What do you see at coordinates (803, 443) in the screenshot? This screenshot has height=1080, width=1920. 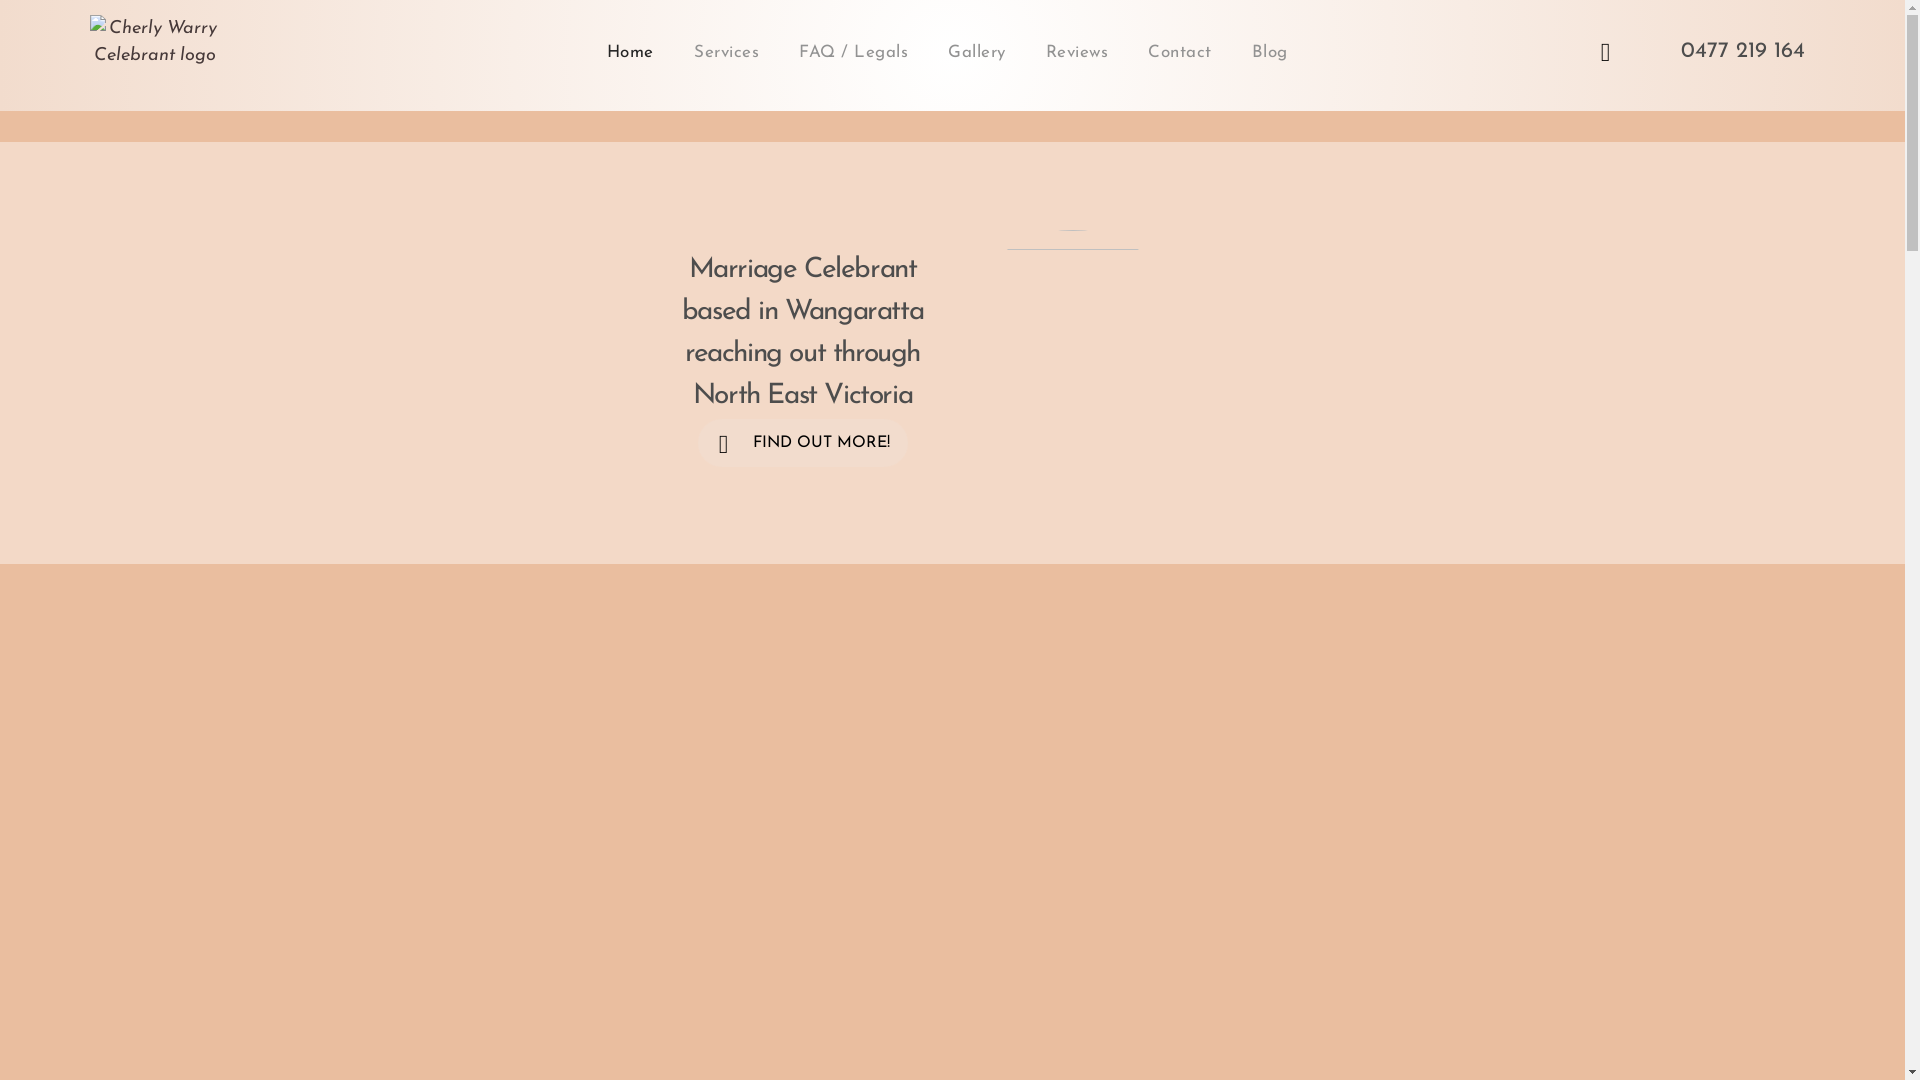 I see `FIND OUT MORE!` at bounding box center [803, 443].